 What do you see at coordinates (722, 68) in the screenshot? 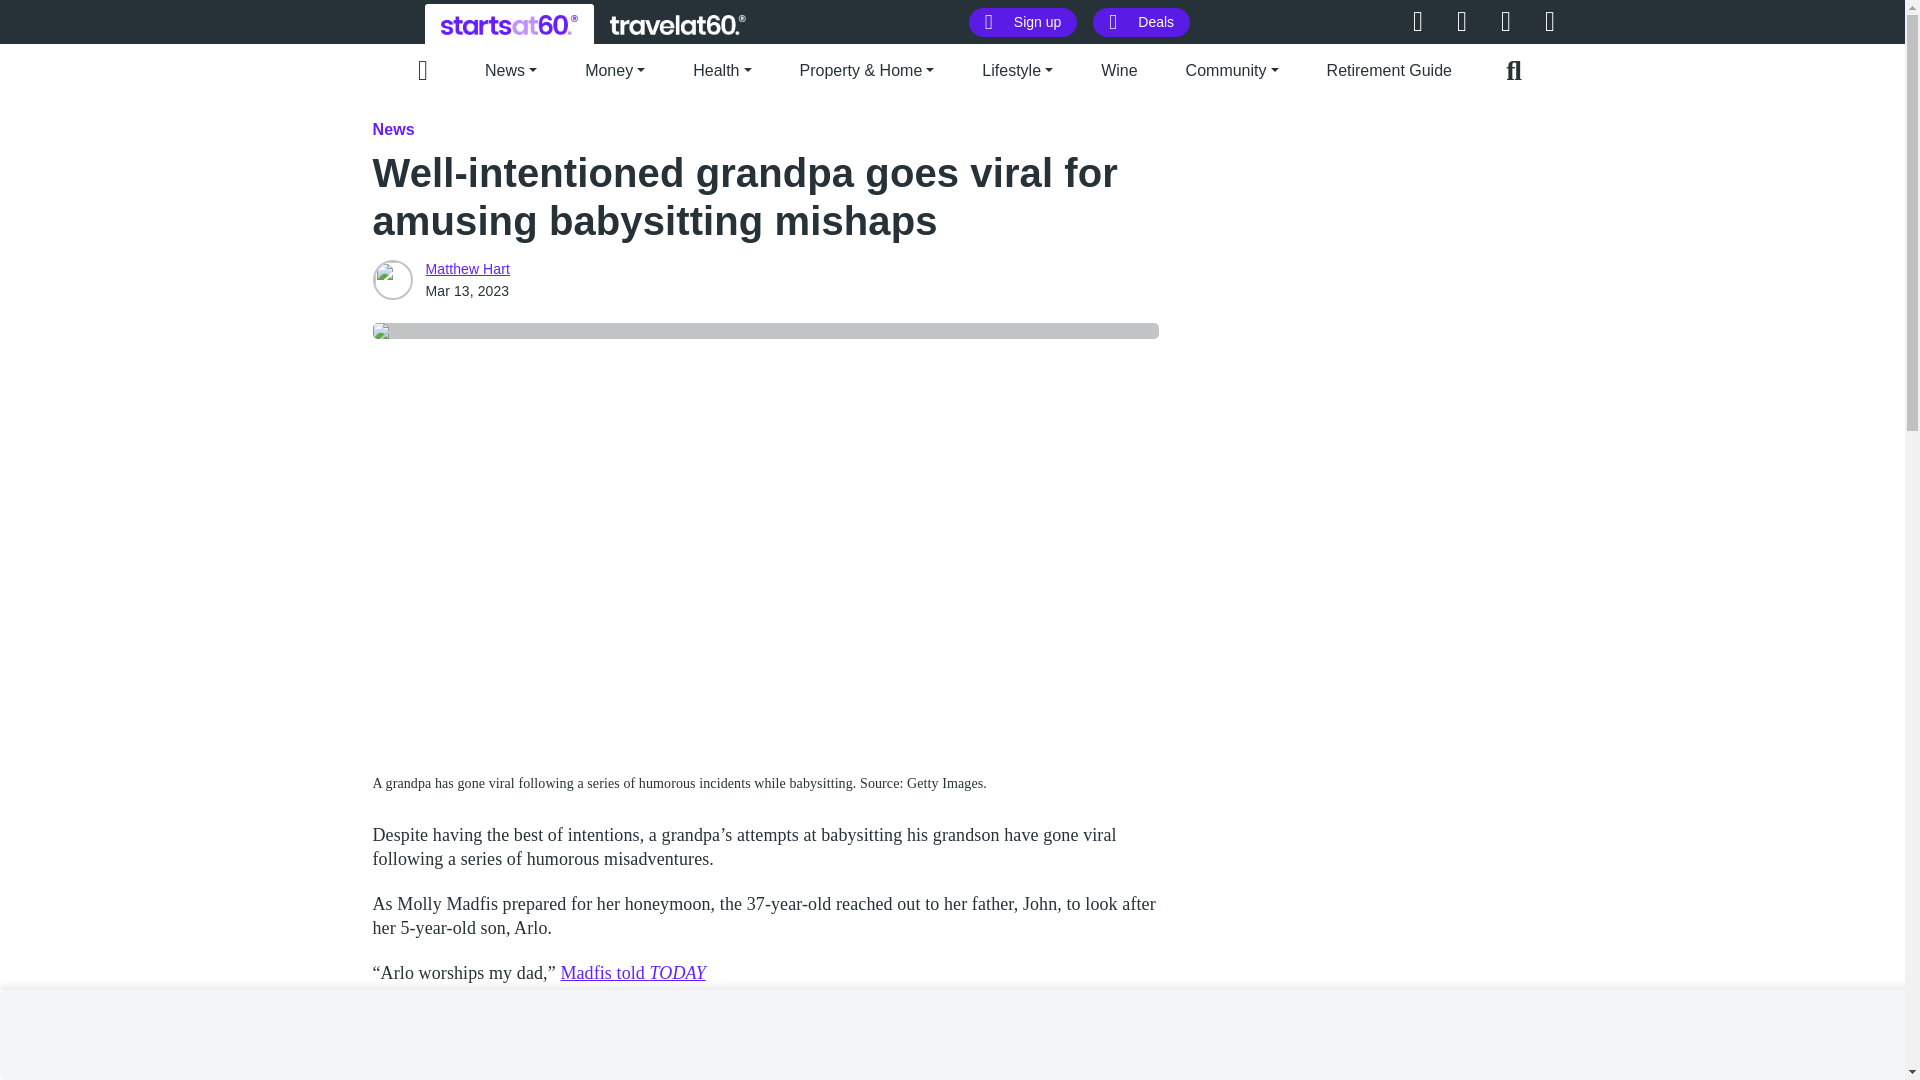
I see `Health` at bounding box center [722, 68].